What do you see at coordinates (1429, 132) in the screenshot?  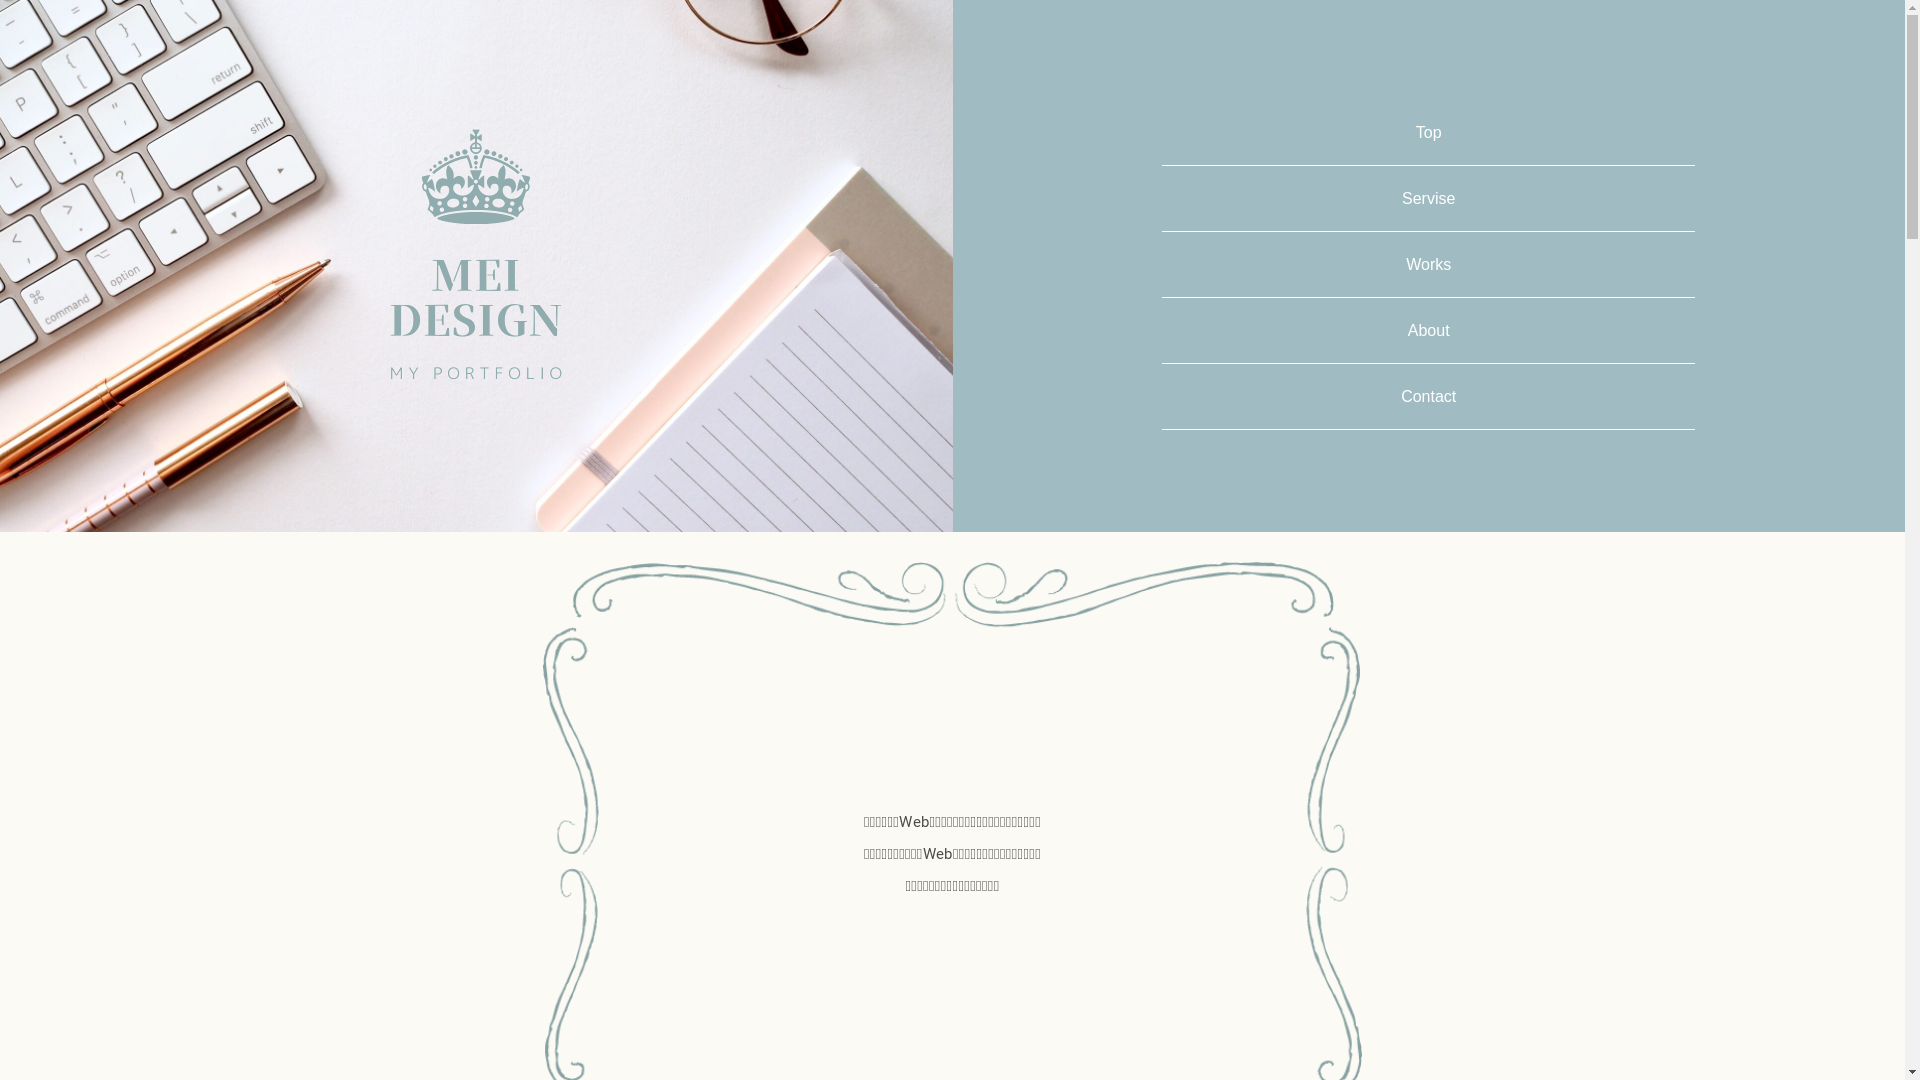 I see `Top` at bounding box center [1429, 132].